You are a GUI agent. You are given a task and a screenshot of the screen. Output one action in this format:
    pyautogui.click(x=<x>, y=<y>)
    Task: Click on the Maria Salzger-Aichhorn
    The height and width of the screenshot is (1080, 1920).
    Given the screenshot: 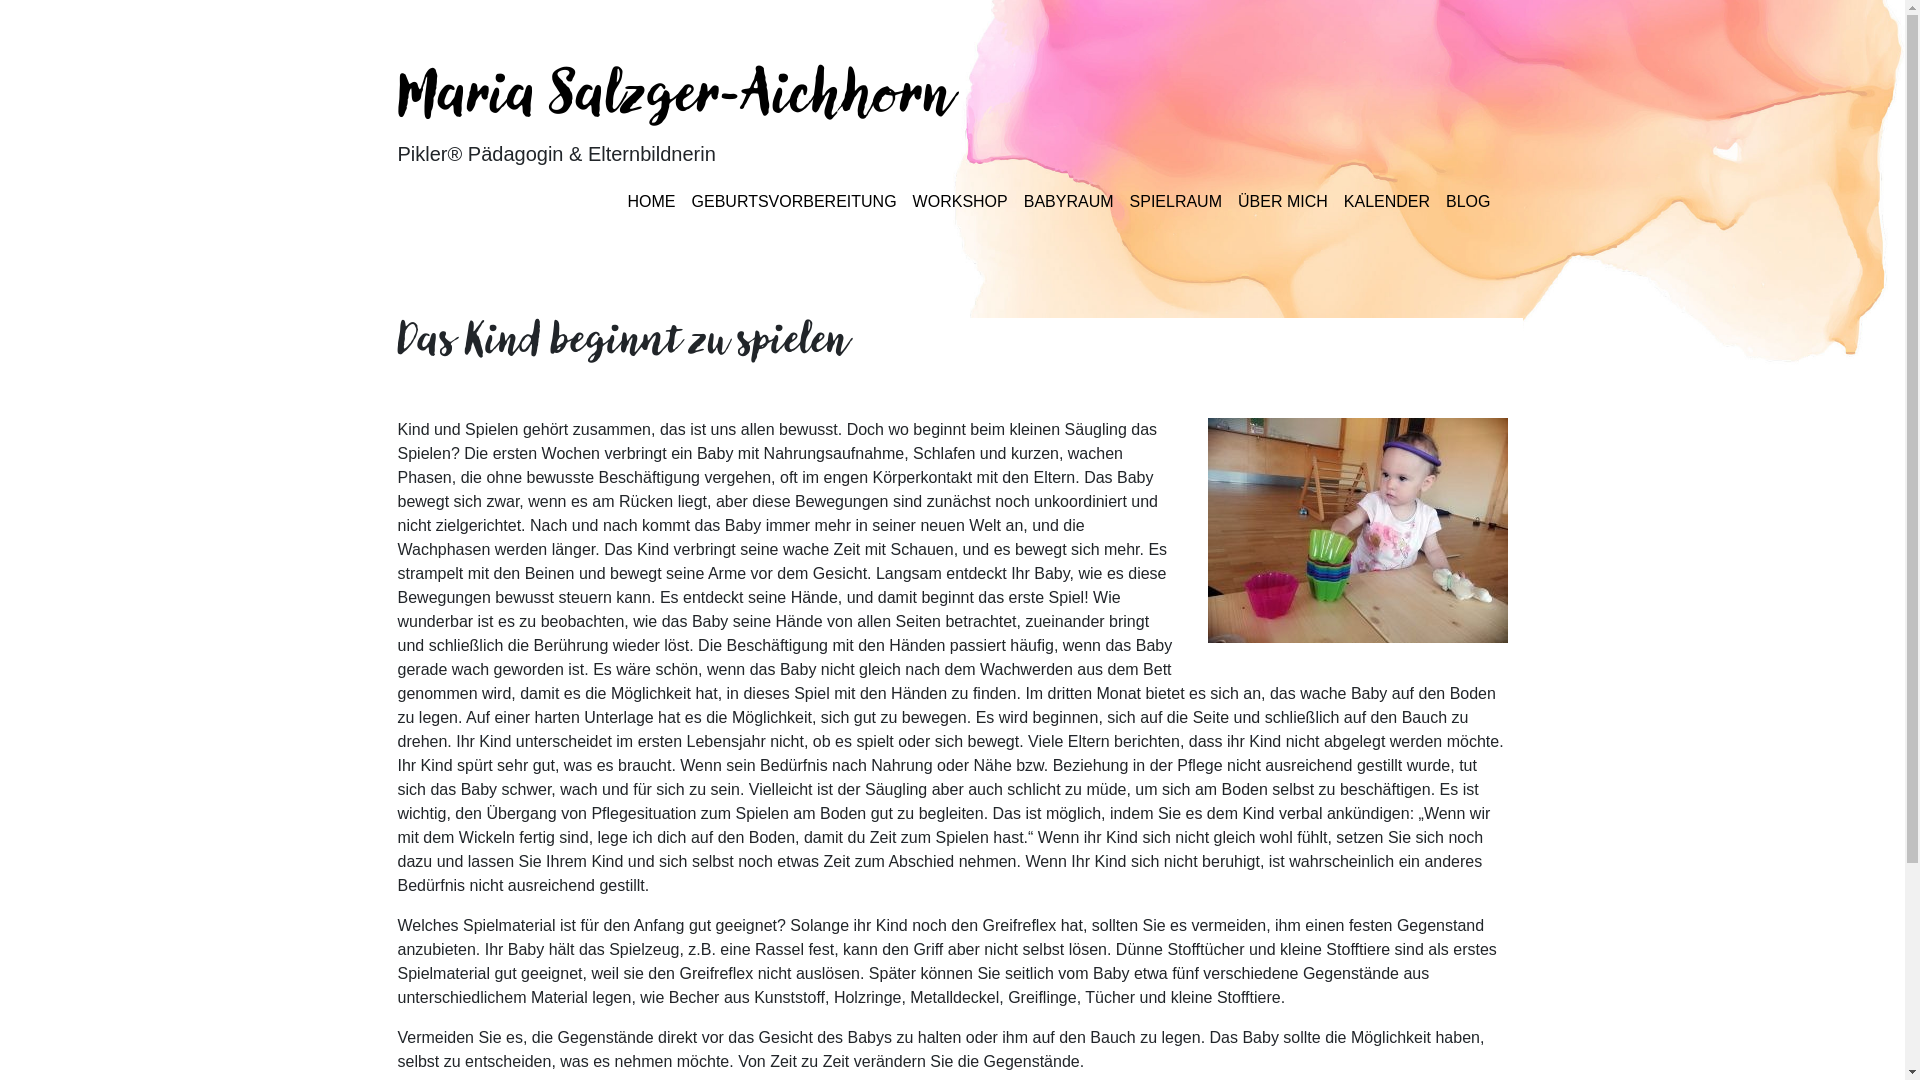 What is the action you would take?
    pyautogui.click(x=676, y=98)
    